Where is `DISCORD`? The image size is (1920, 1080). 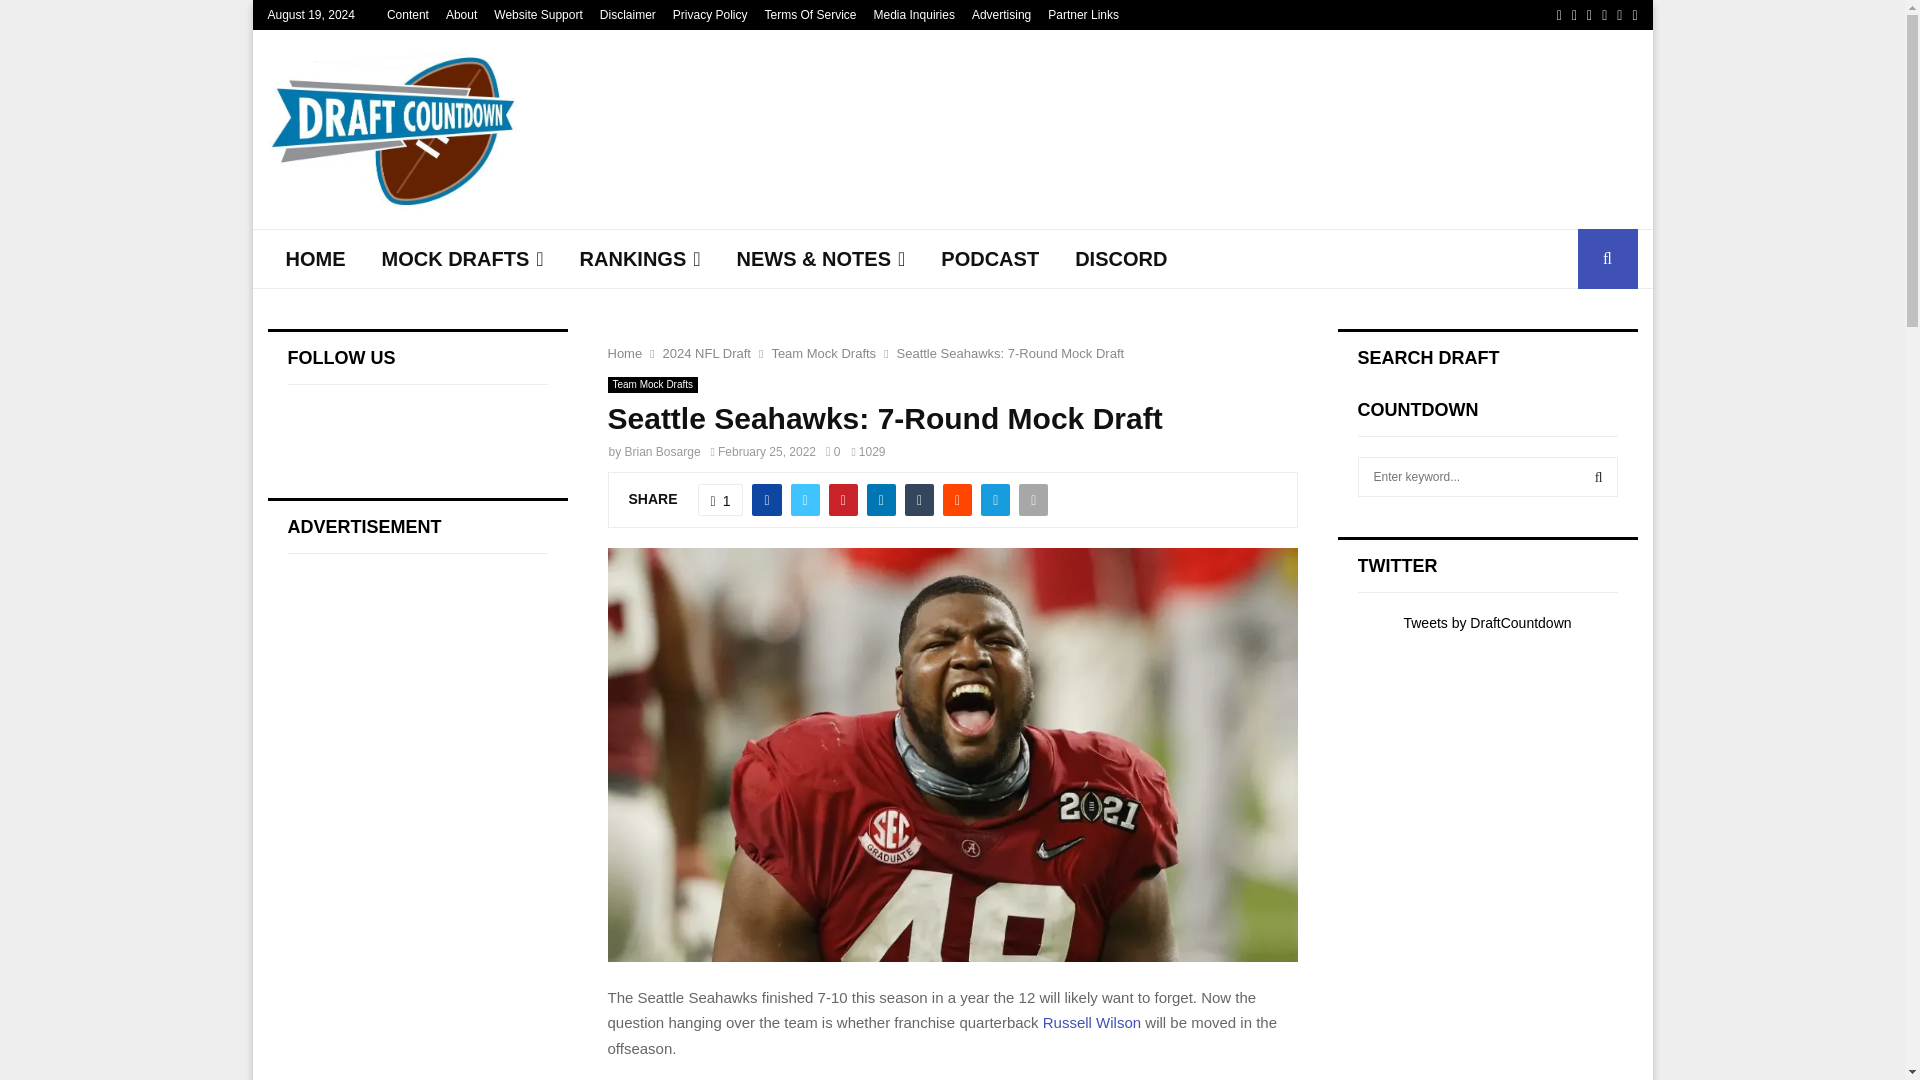
DISCORD is located at coordinates (1120, 258).